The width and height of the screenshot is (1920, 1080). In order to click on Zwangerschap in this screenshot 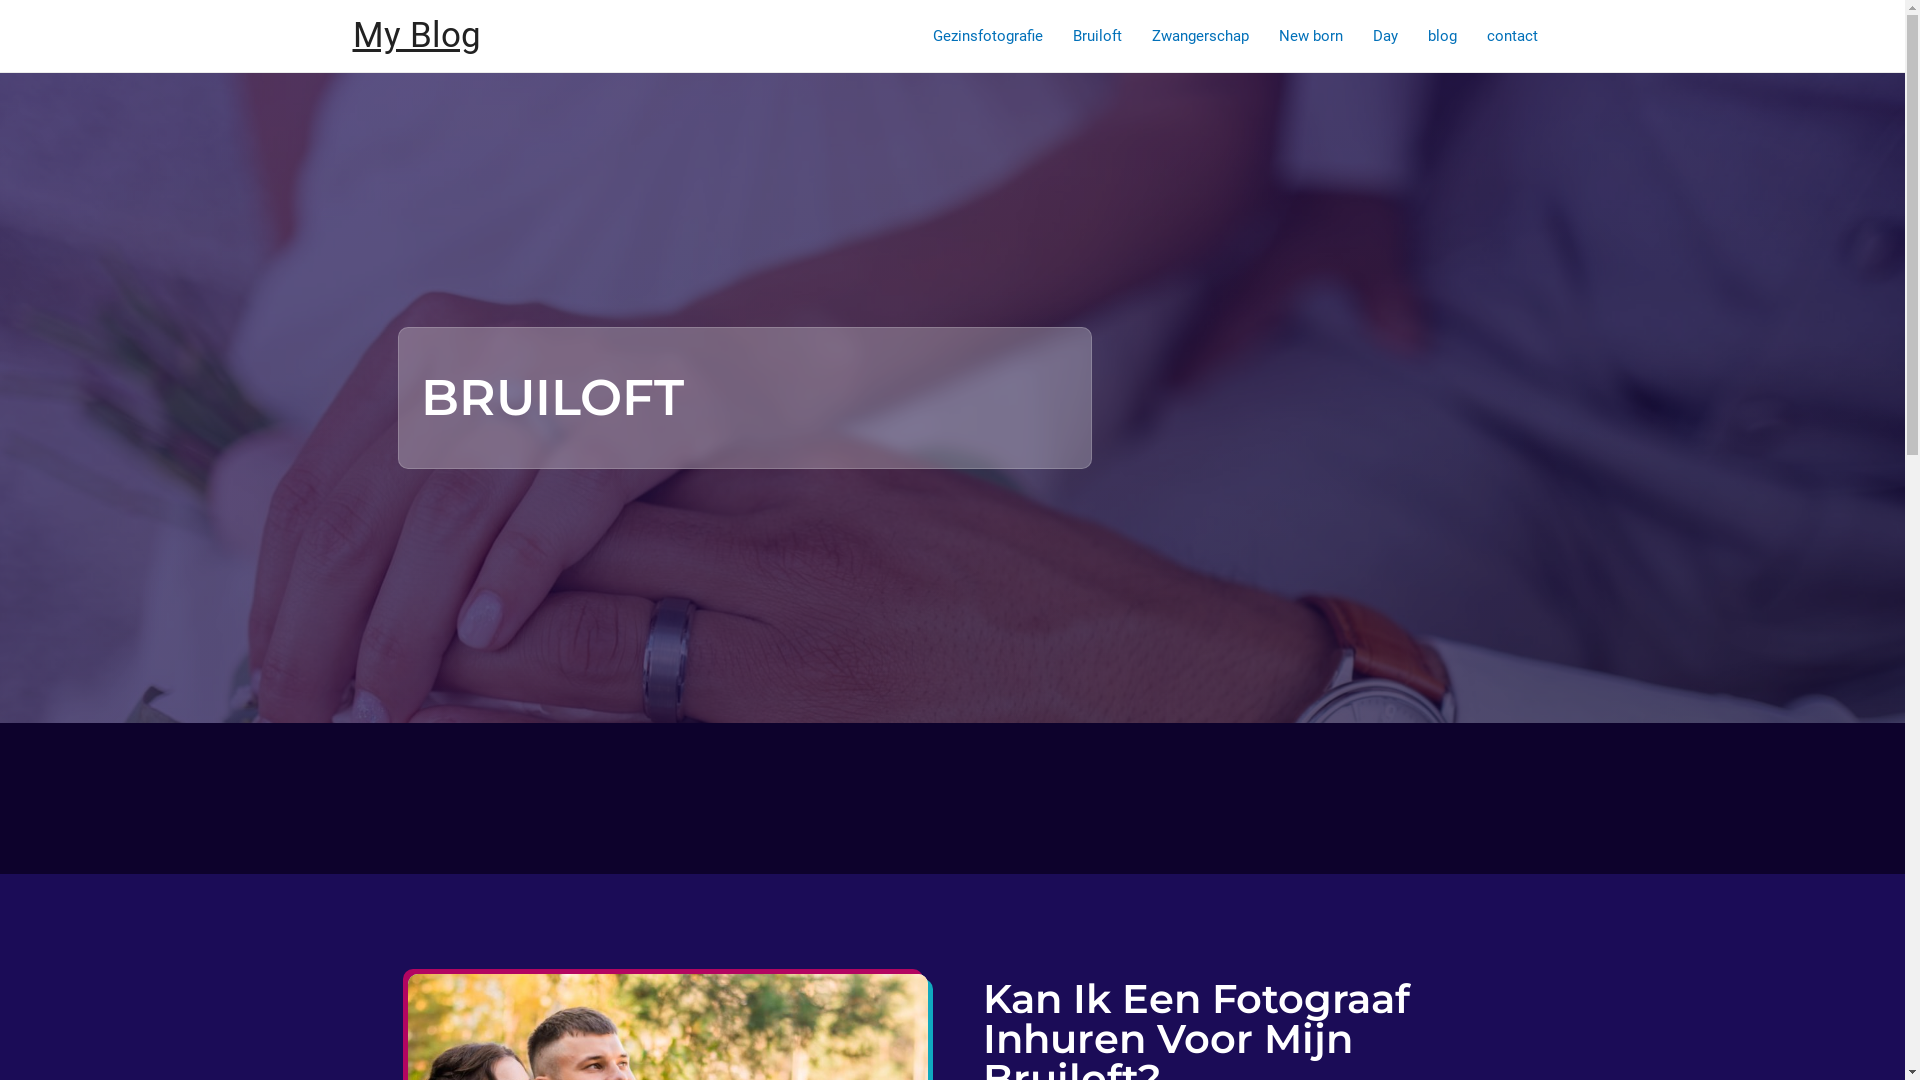, I will do `click(1200, 36)`.